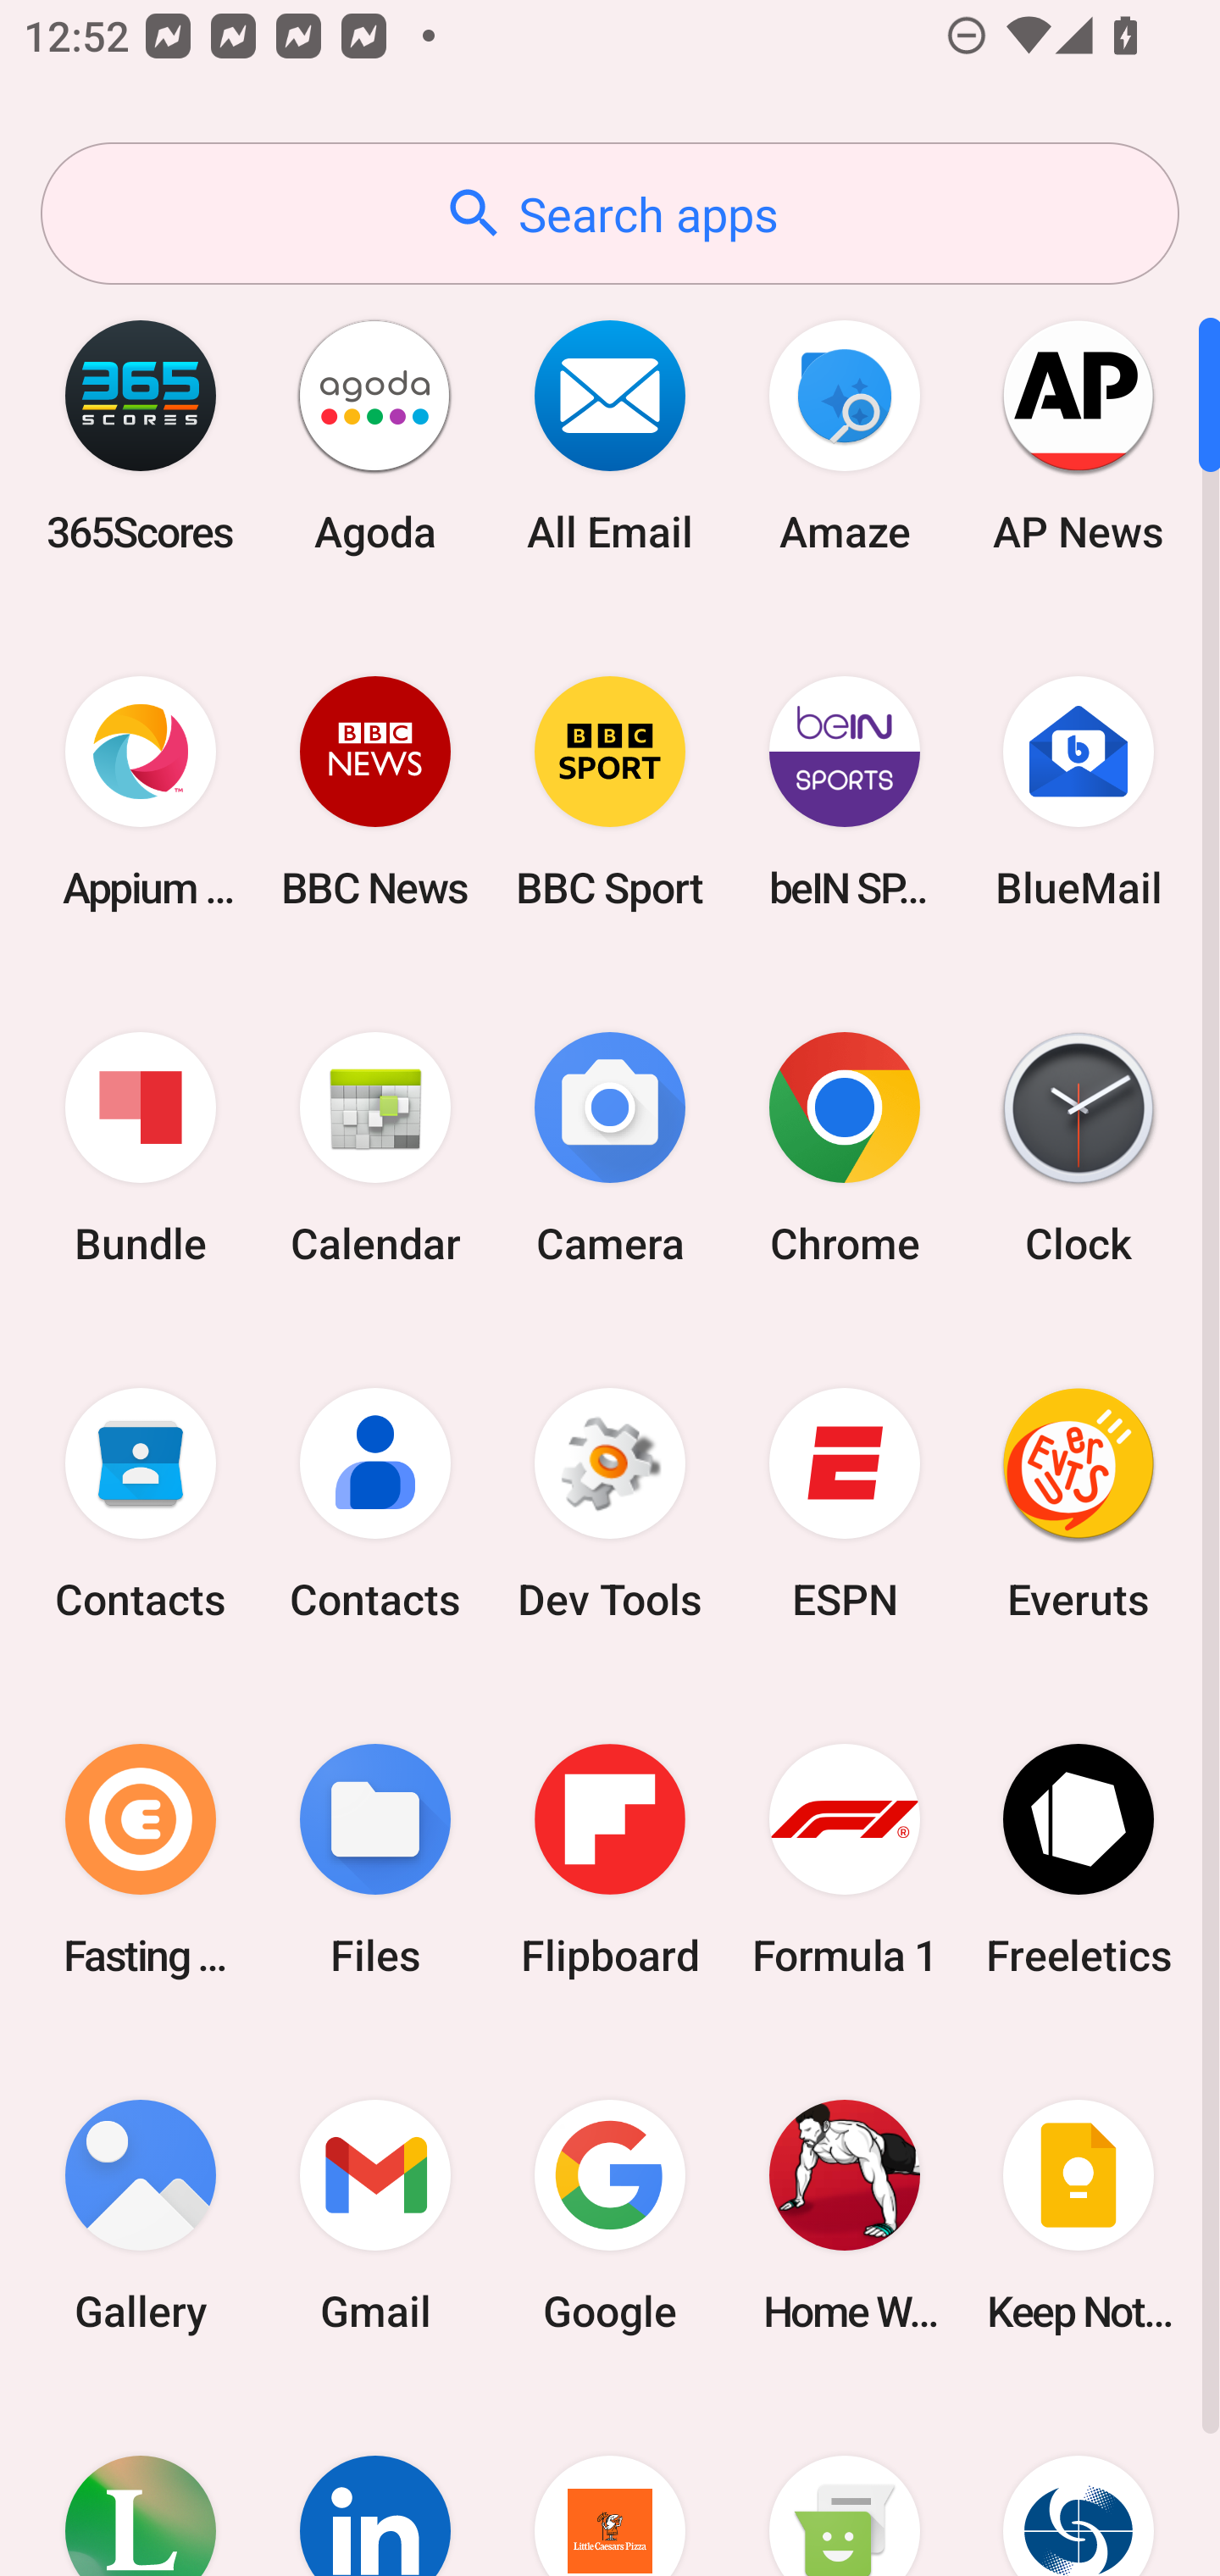  What do you see at coordinates (844, 436) in the screenshot?
I see `Amaze` at bounding box center [844, 436].